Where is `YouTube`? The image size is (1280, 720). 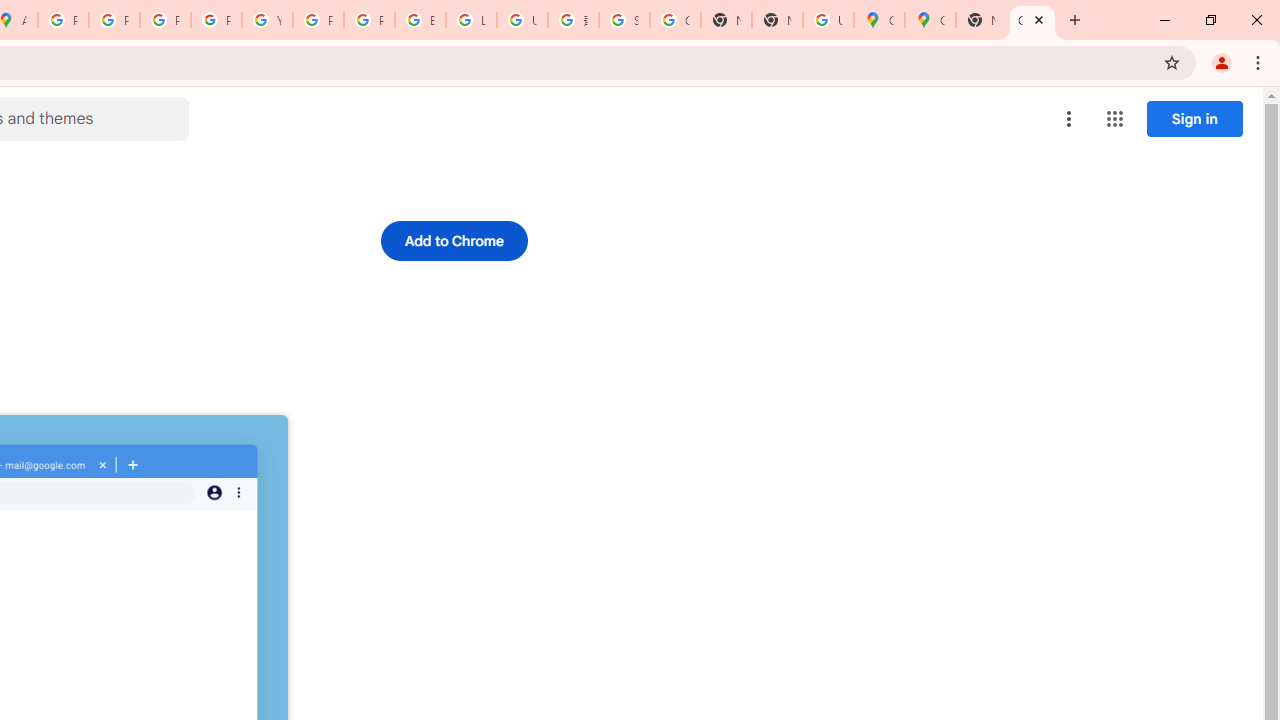 YouTube is located at coordinates (267, 20).